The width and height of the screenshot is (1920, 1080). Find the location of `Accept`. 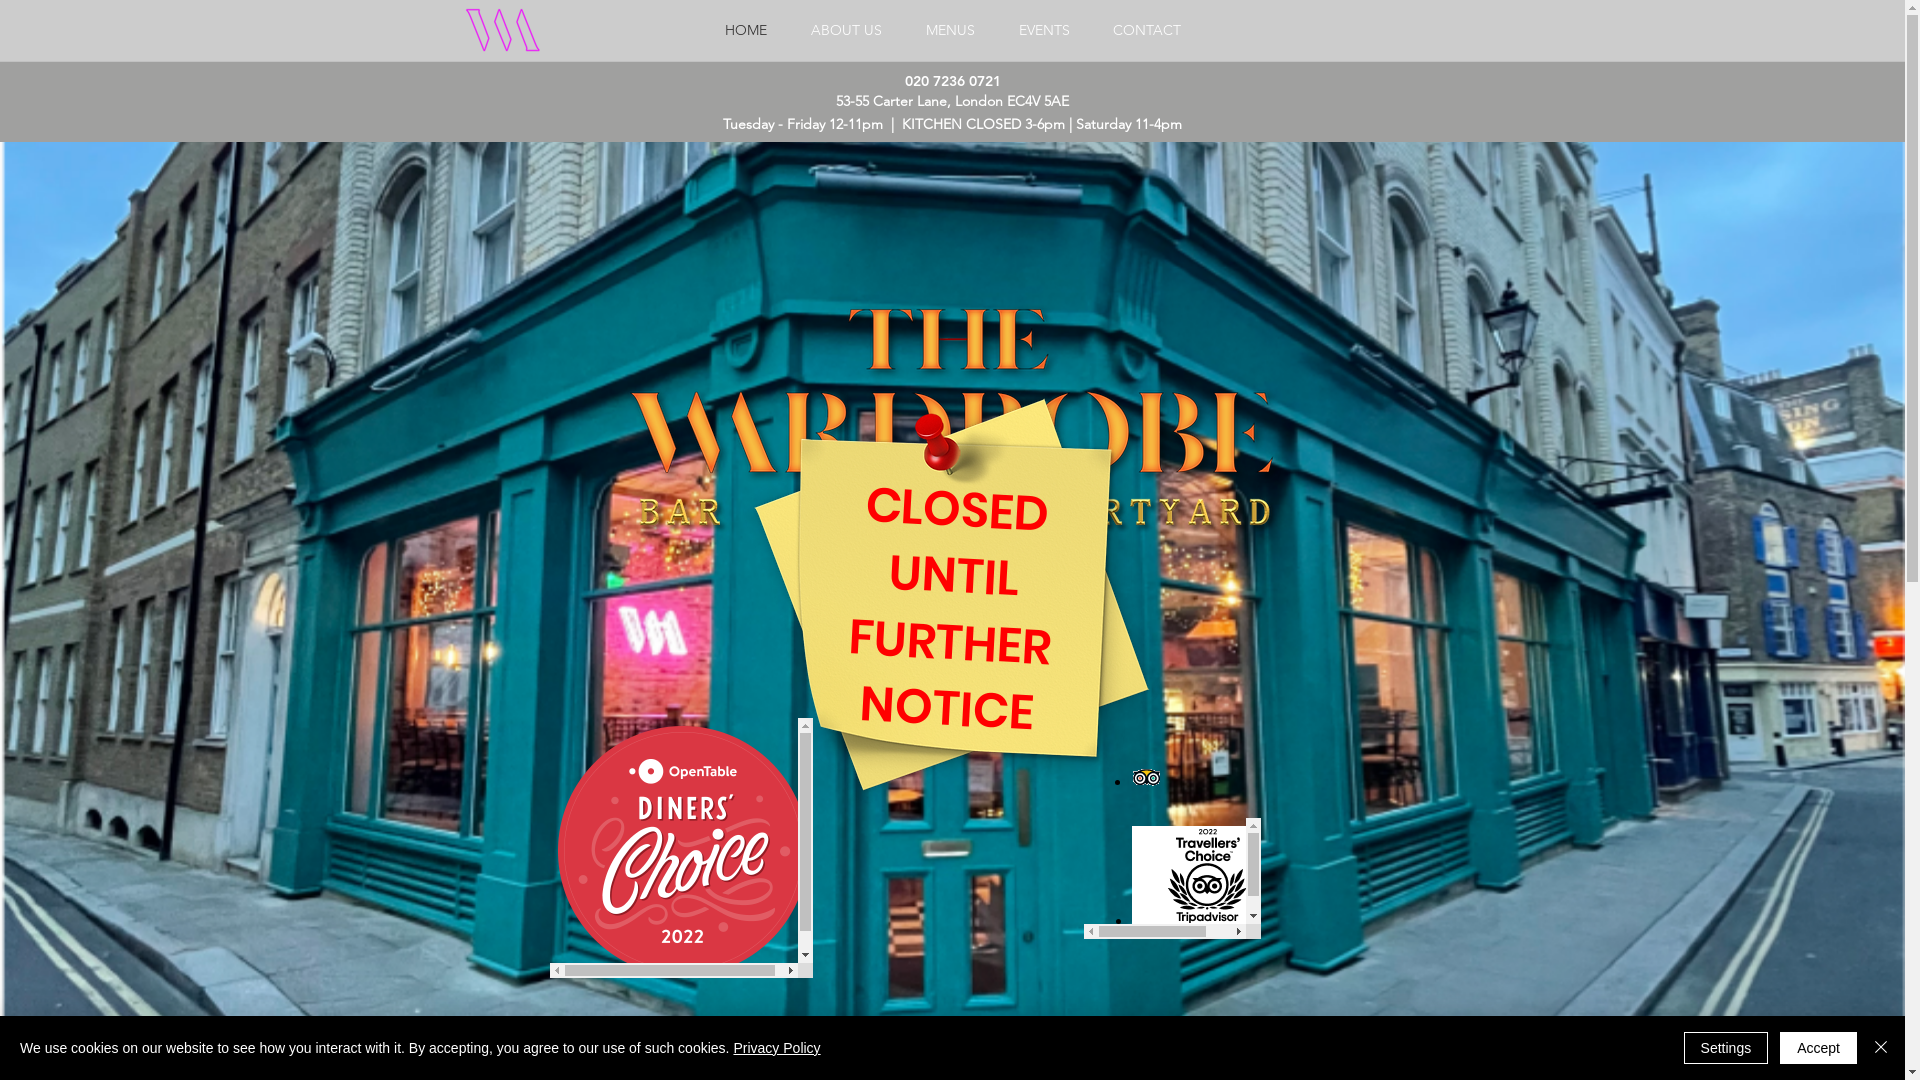

Accept is located at coordinates (1818, 1048).